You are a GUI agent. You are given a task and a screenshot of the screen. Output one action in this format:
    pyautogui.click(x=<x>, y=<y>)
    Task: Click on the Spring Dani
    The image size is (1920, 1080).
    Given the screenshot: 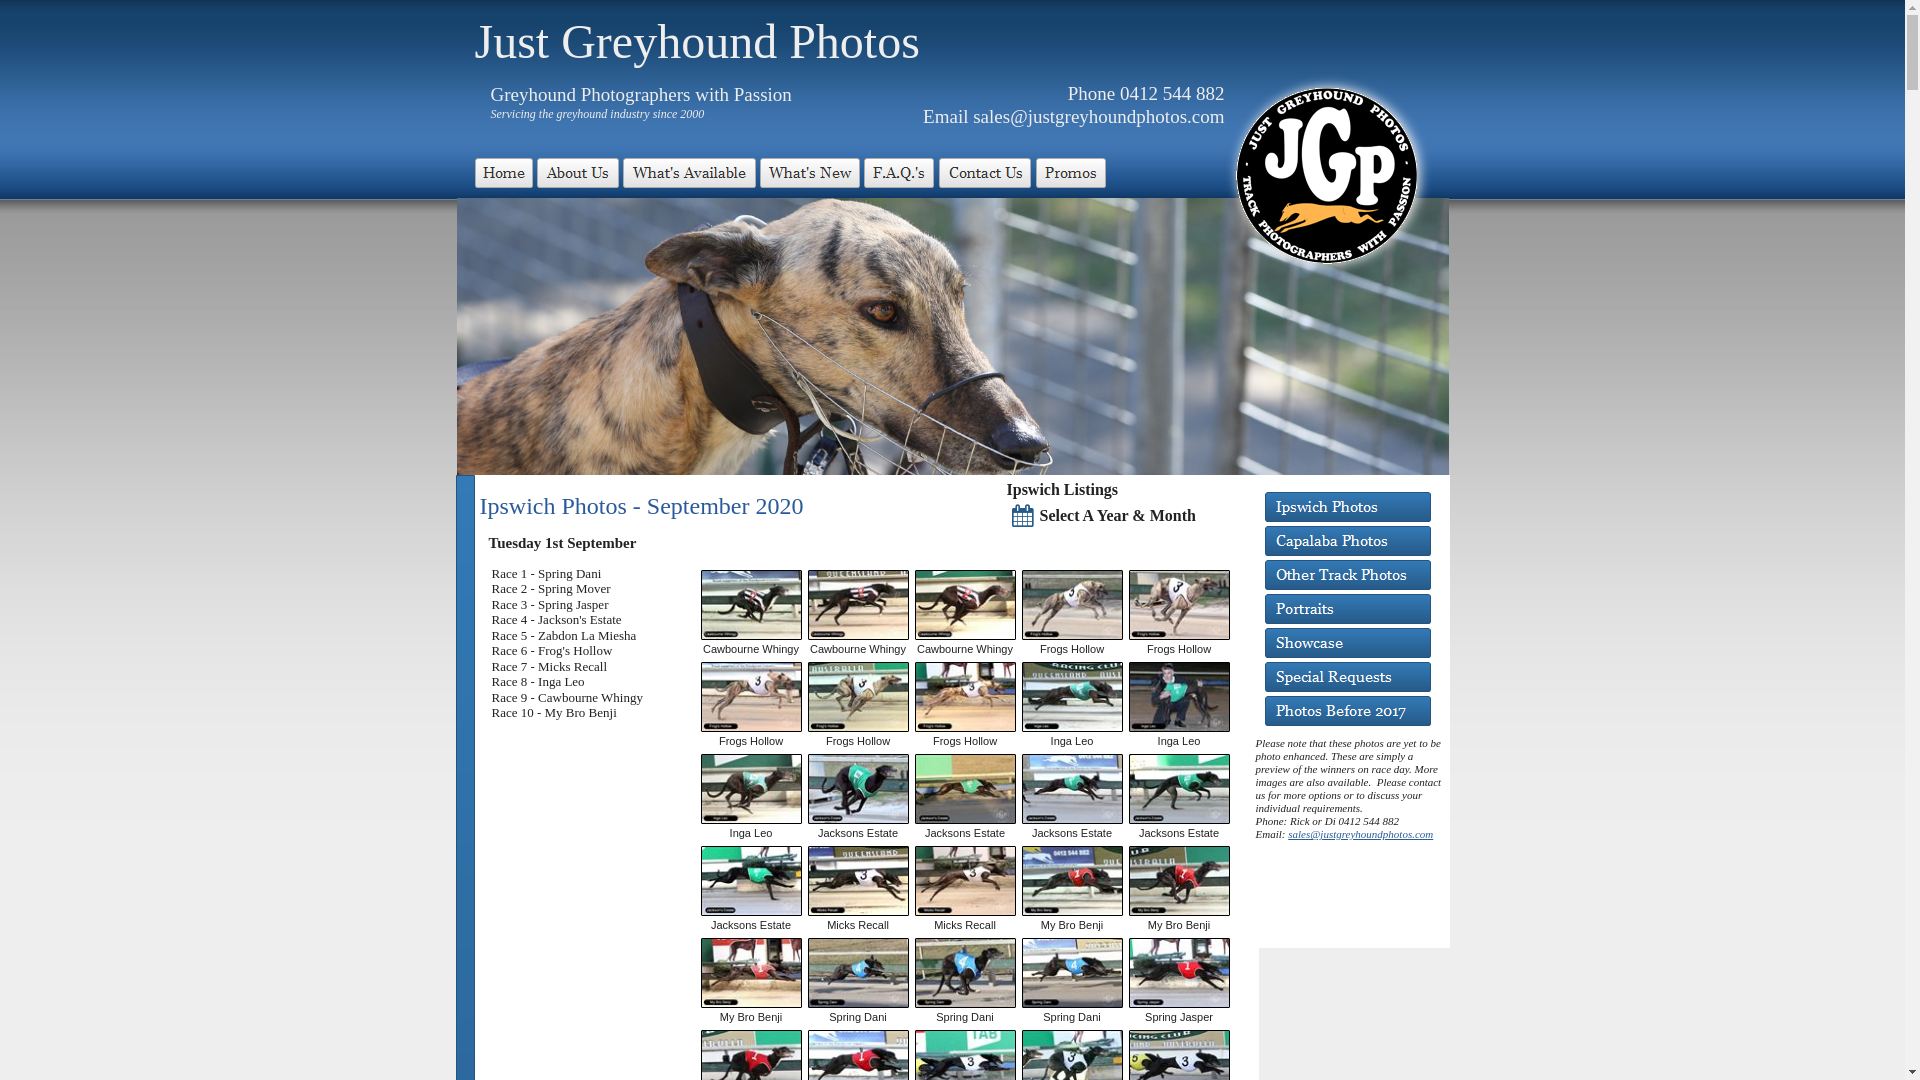 What is the action you would take?
    pyautogui.click(x=964, y=973)
    